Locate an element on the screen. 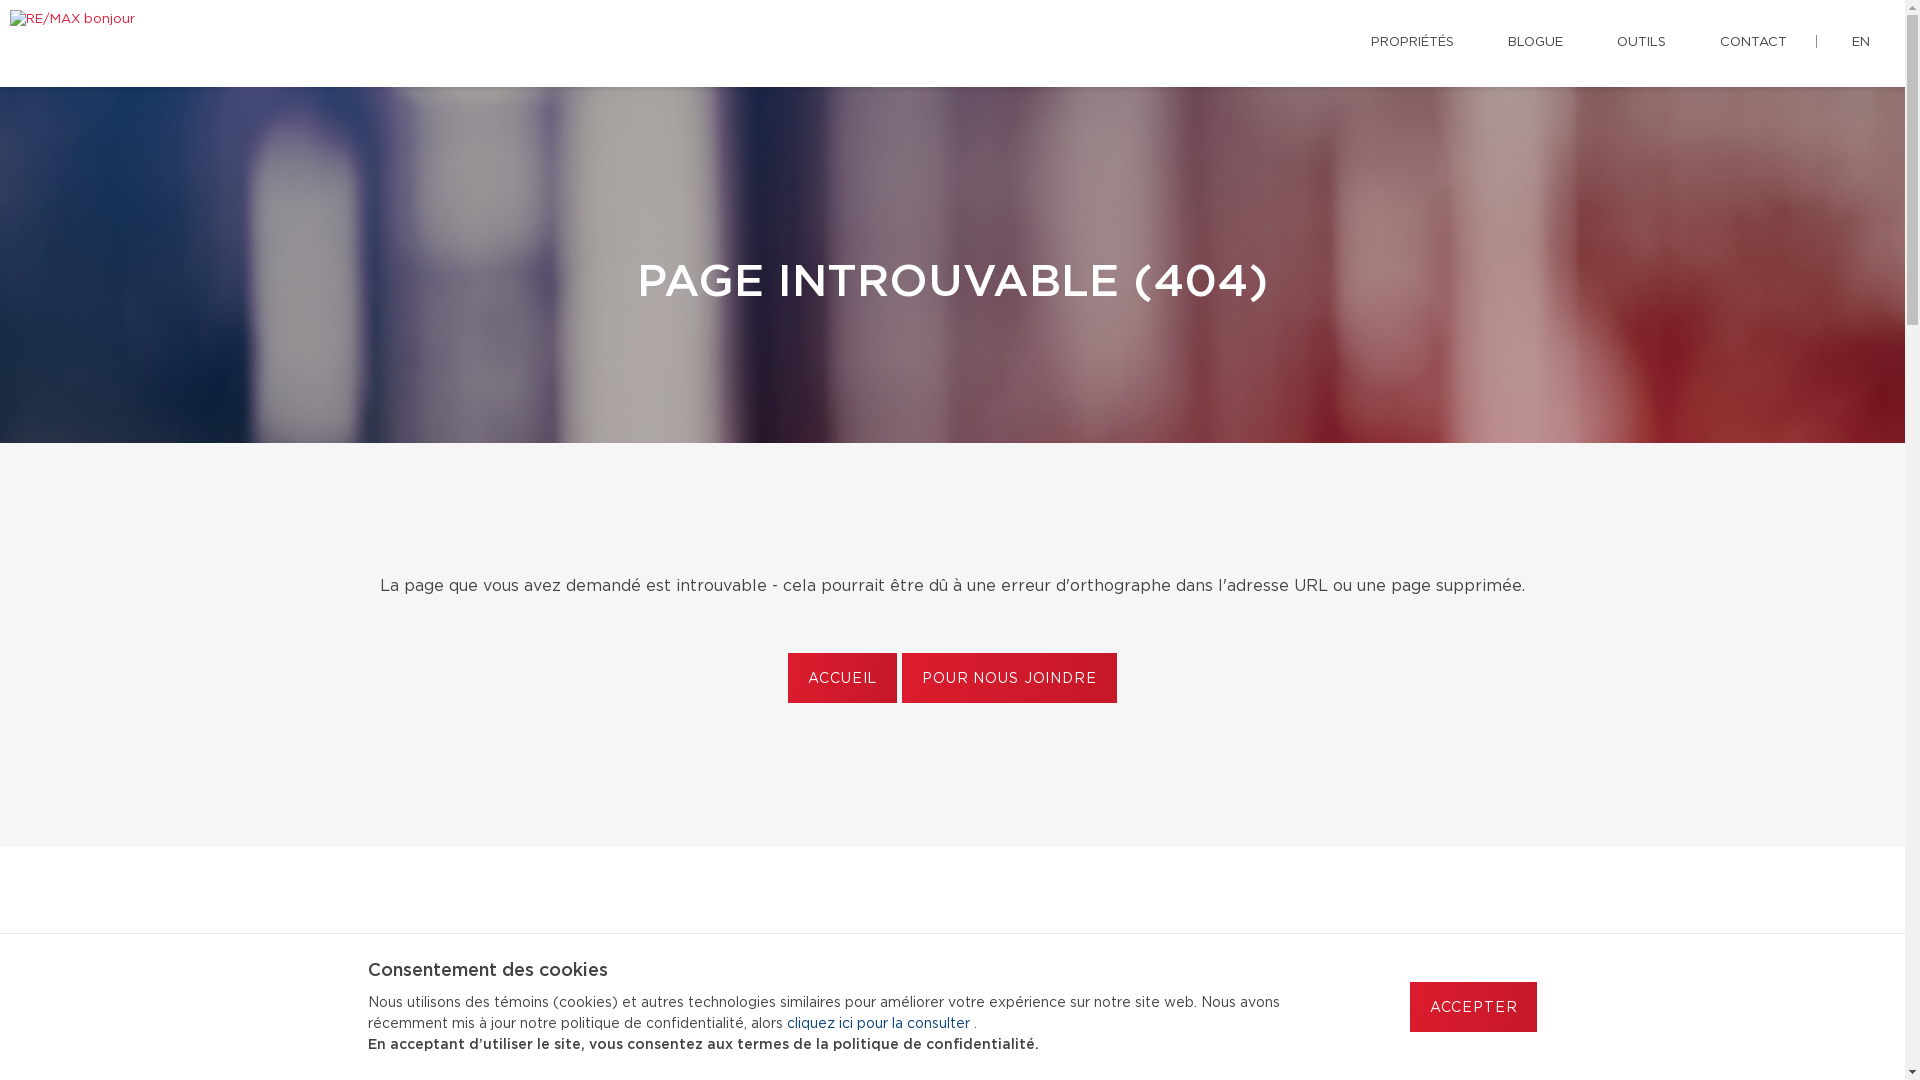 The width and height of the screenshot is (1920, 1080). BLOGUE is located at coordinates (1536, 43).